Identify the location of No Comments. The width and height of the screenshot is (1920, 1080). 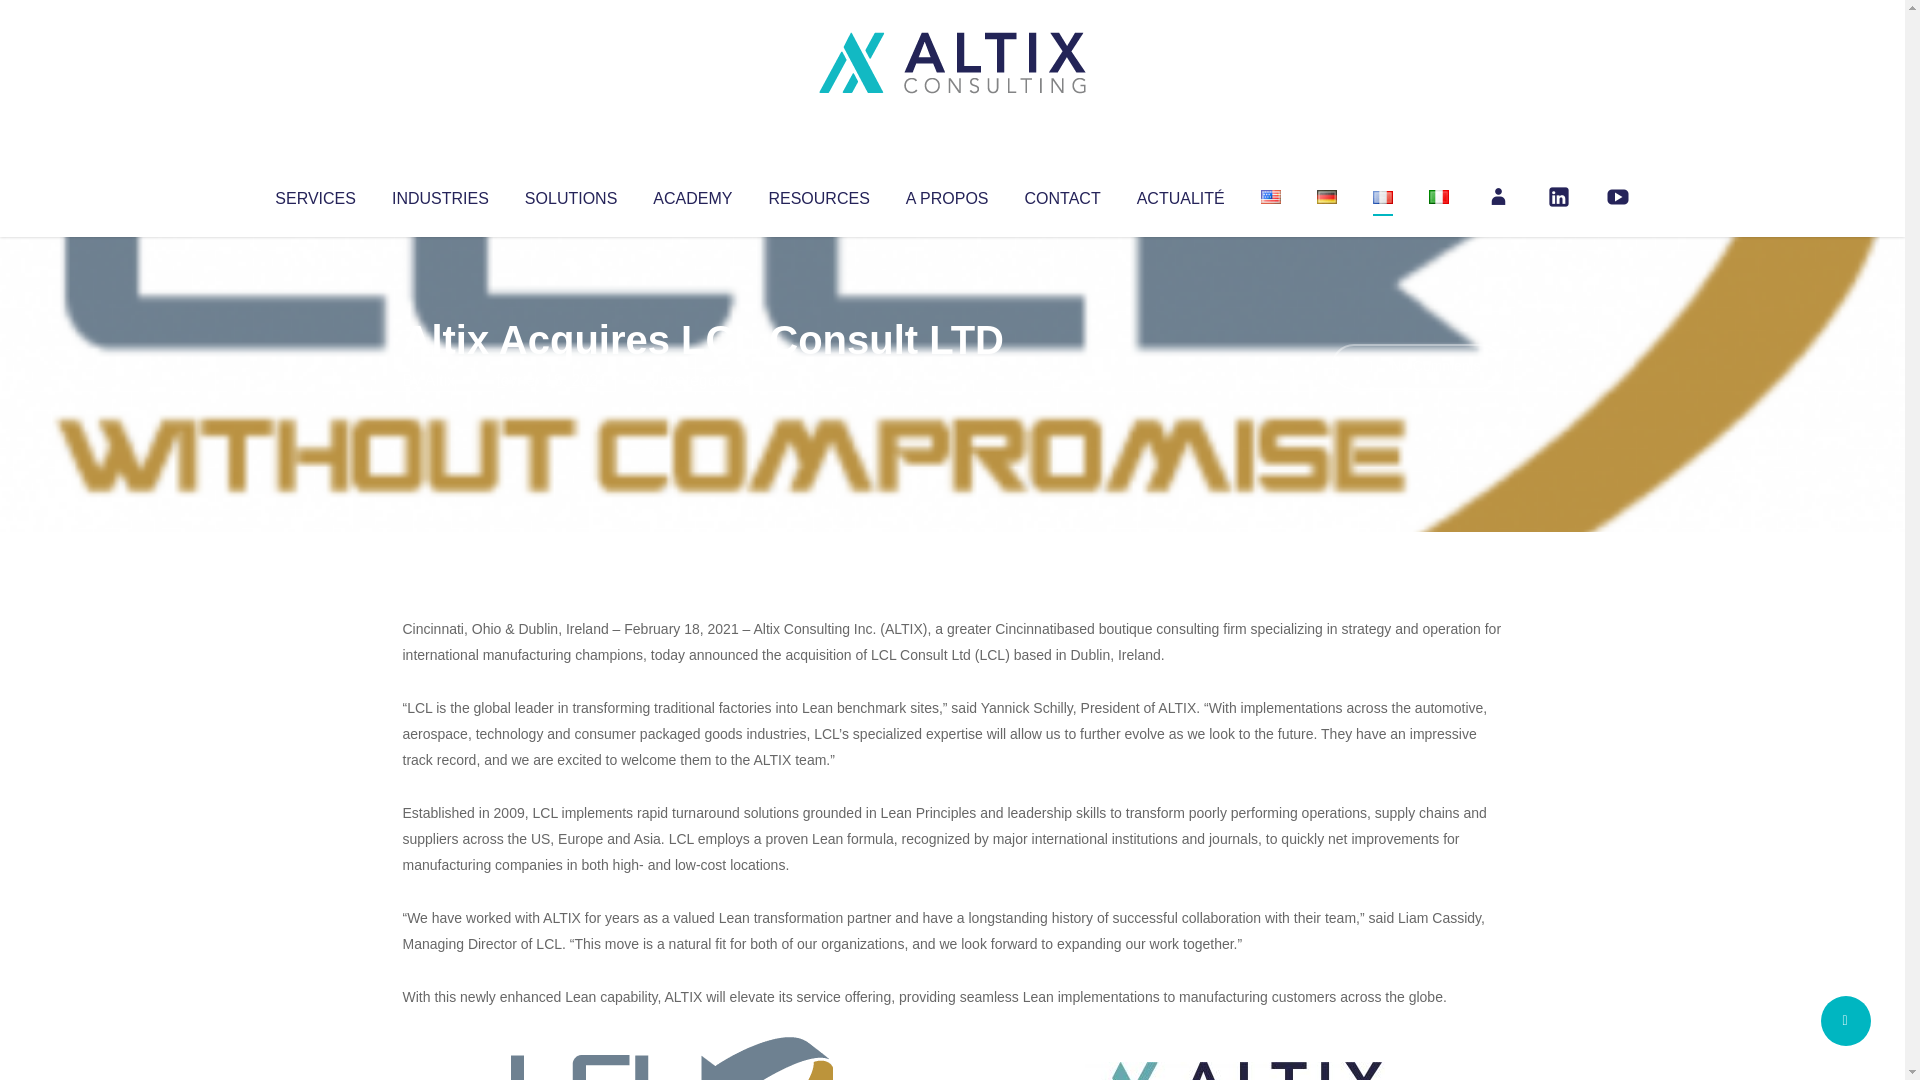
(1416, 366).